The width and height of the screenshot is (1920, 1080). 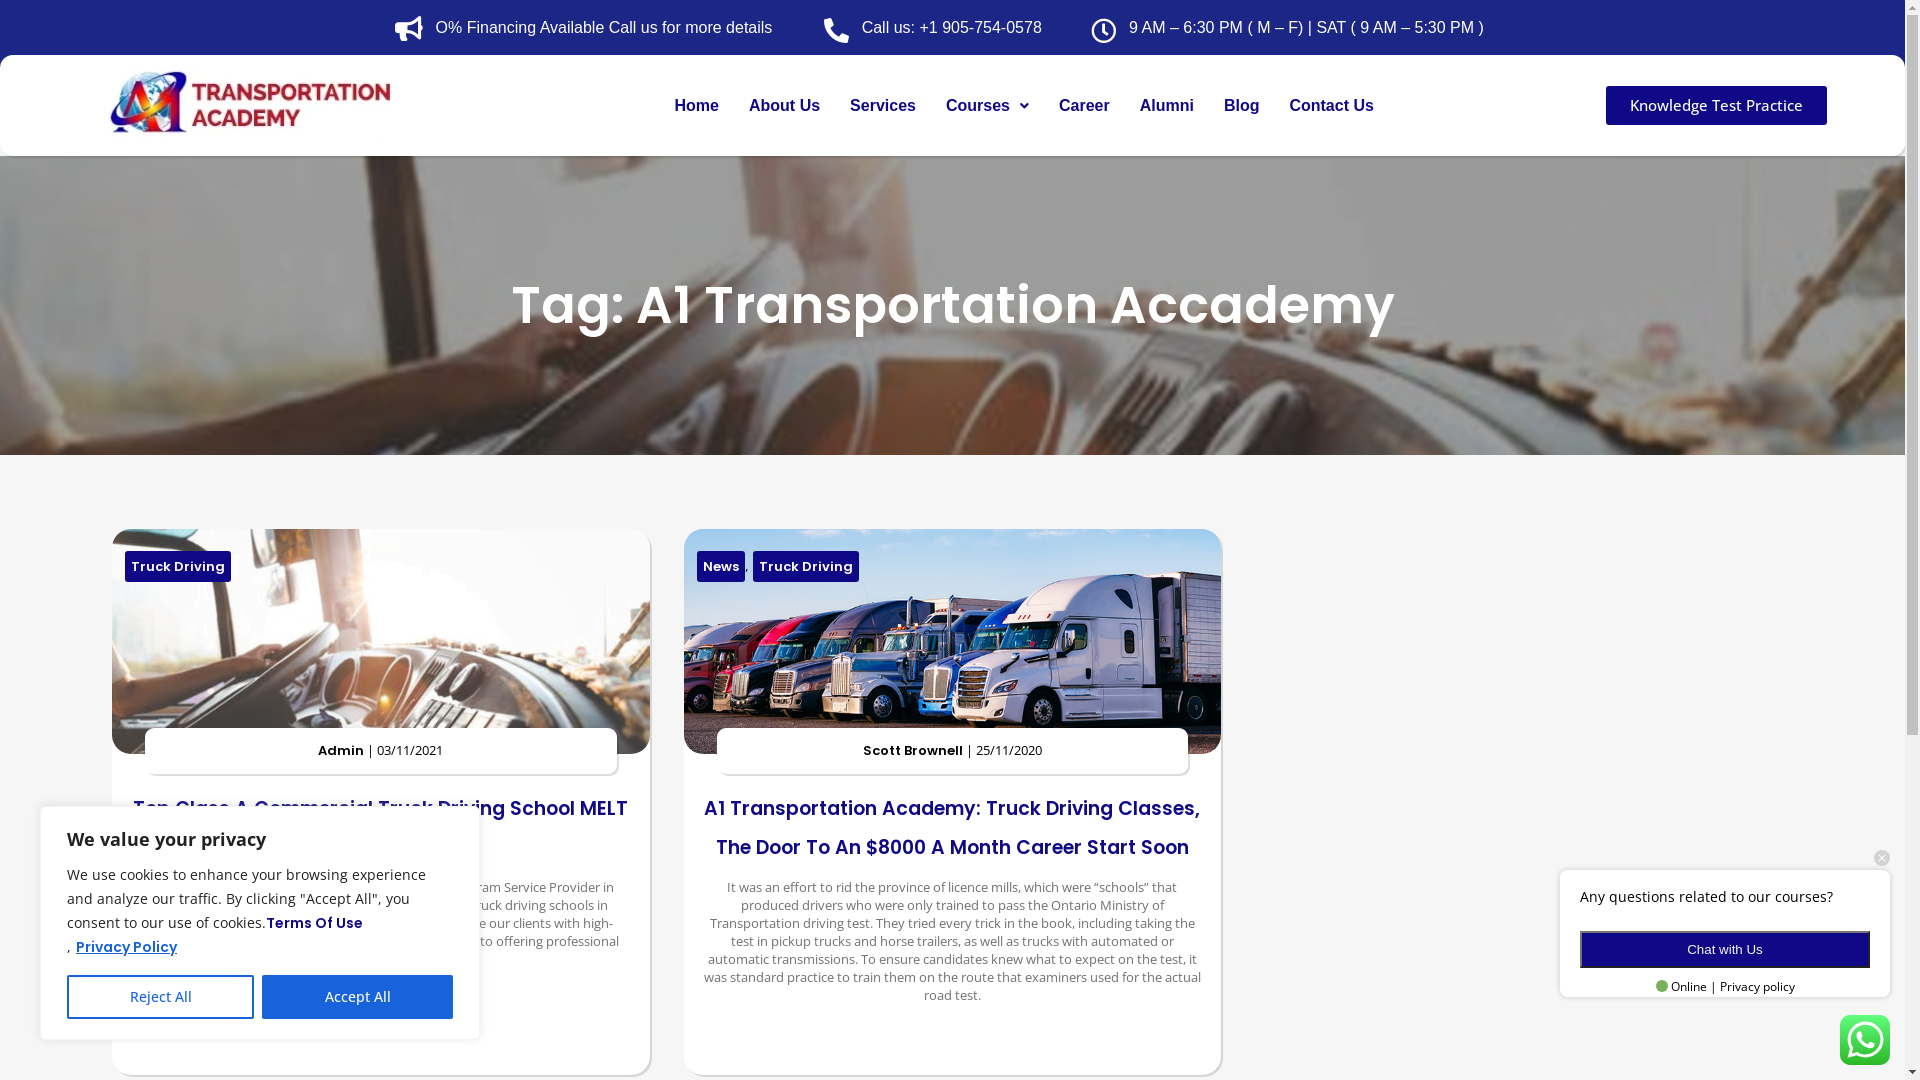 I want to click on Knowledge Test Practice, so click(x=1716, y=106).